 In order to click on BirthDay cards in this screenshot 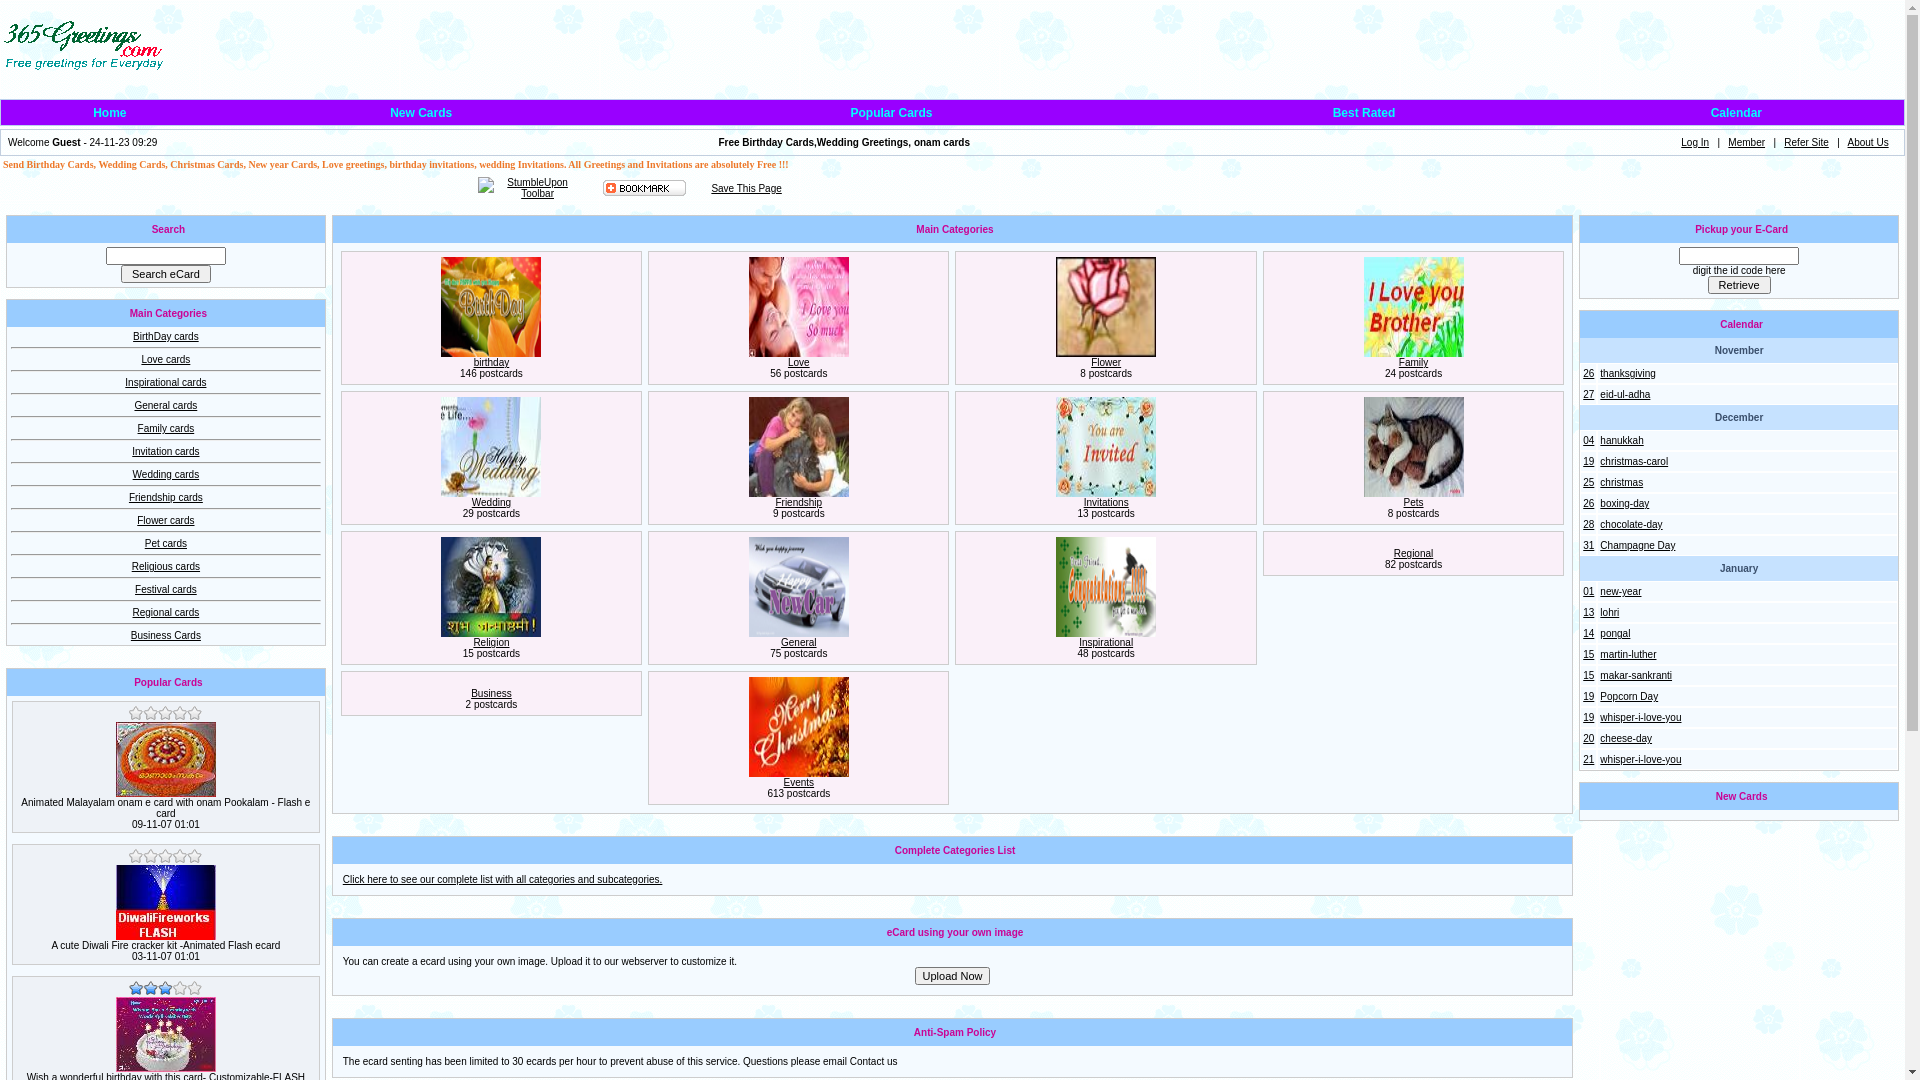, I will do `click(166, 336)`.